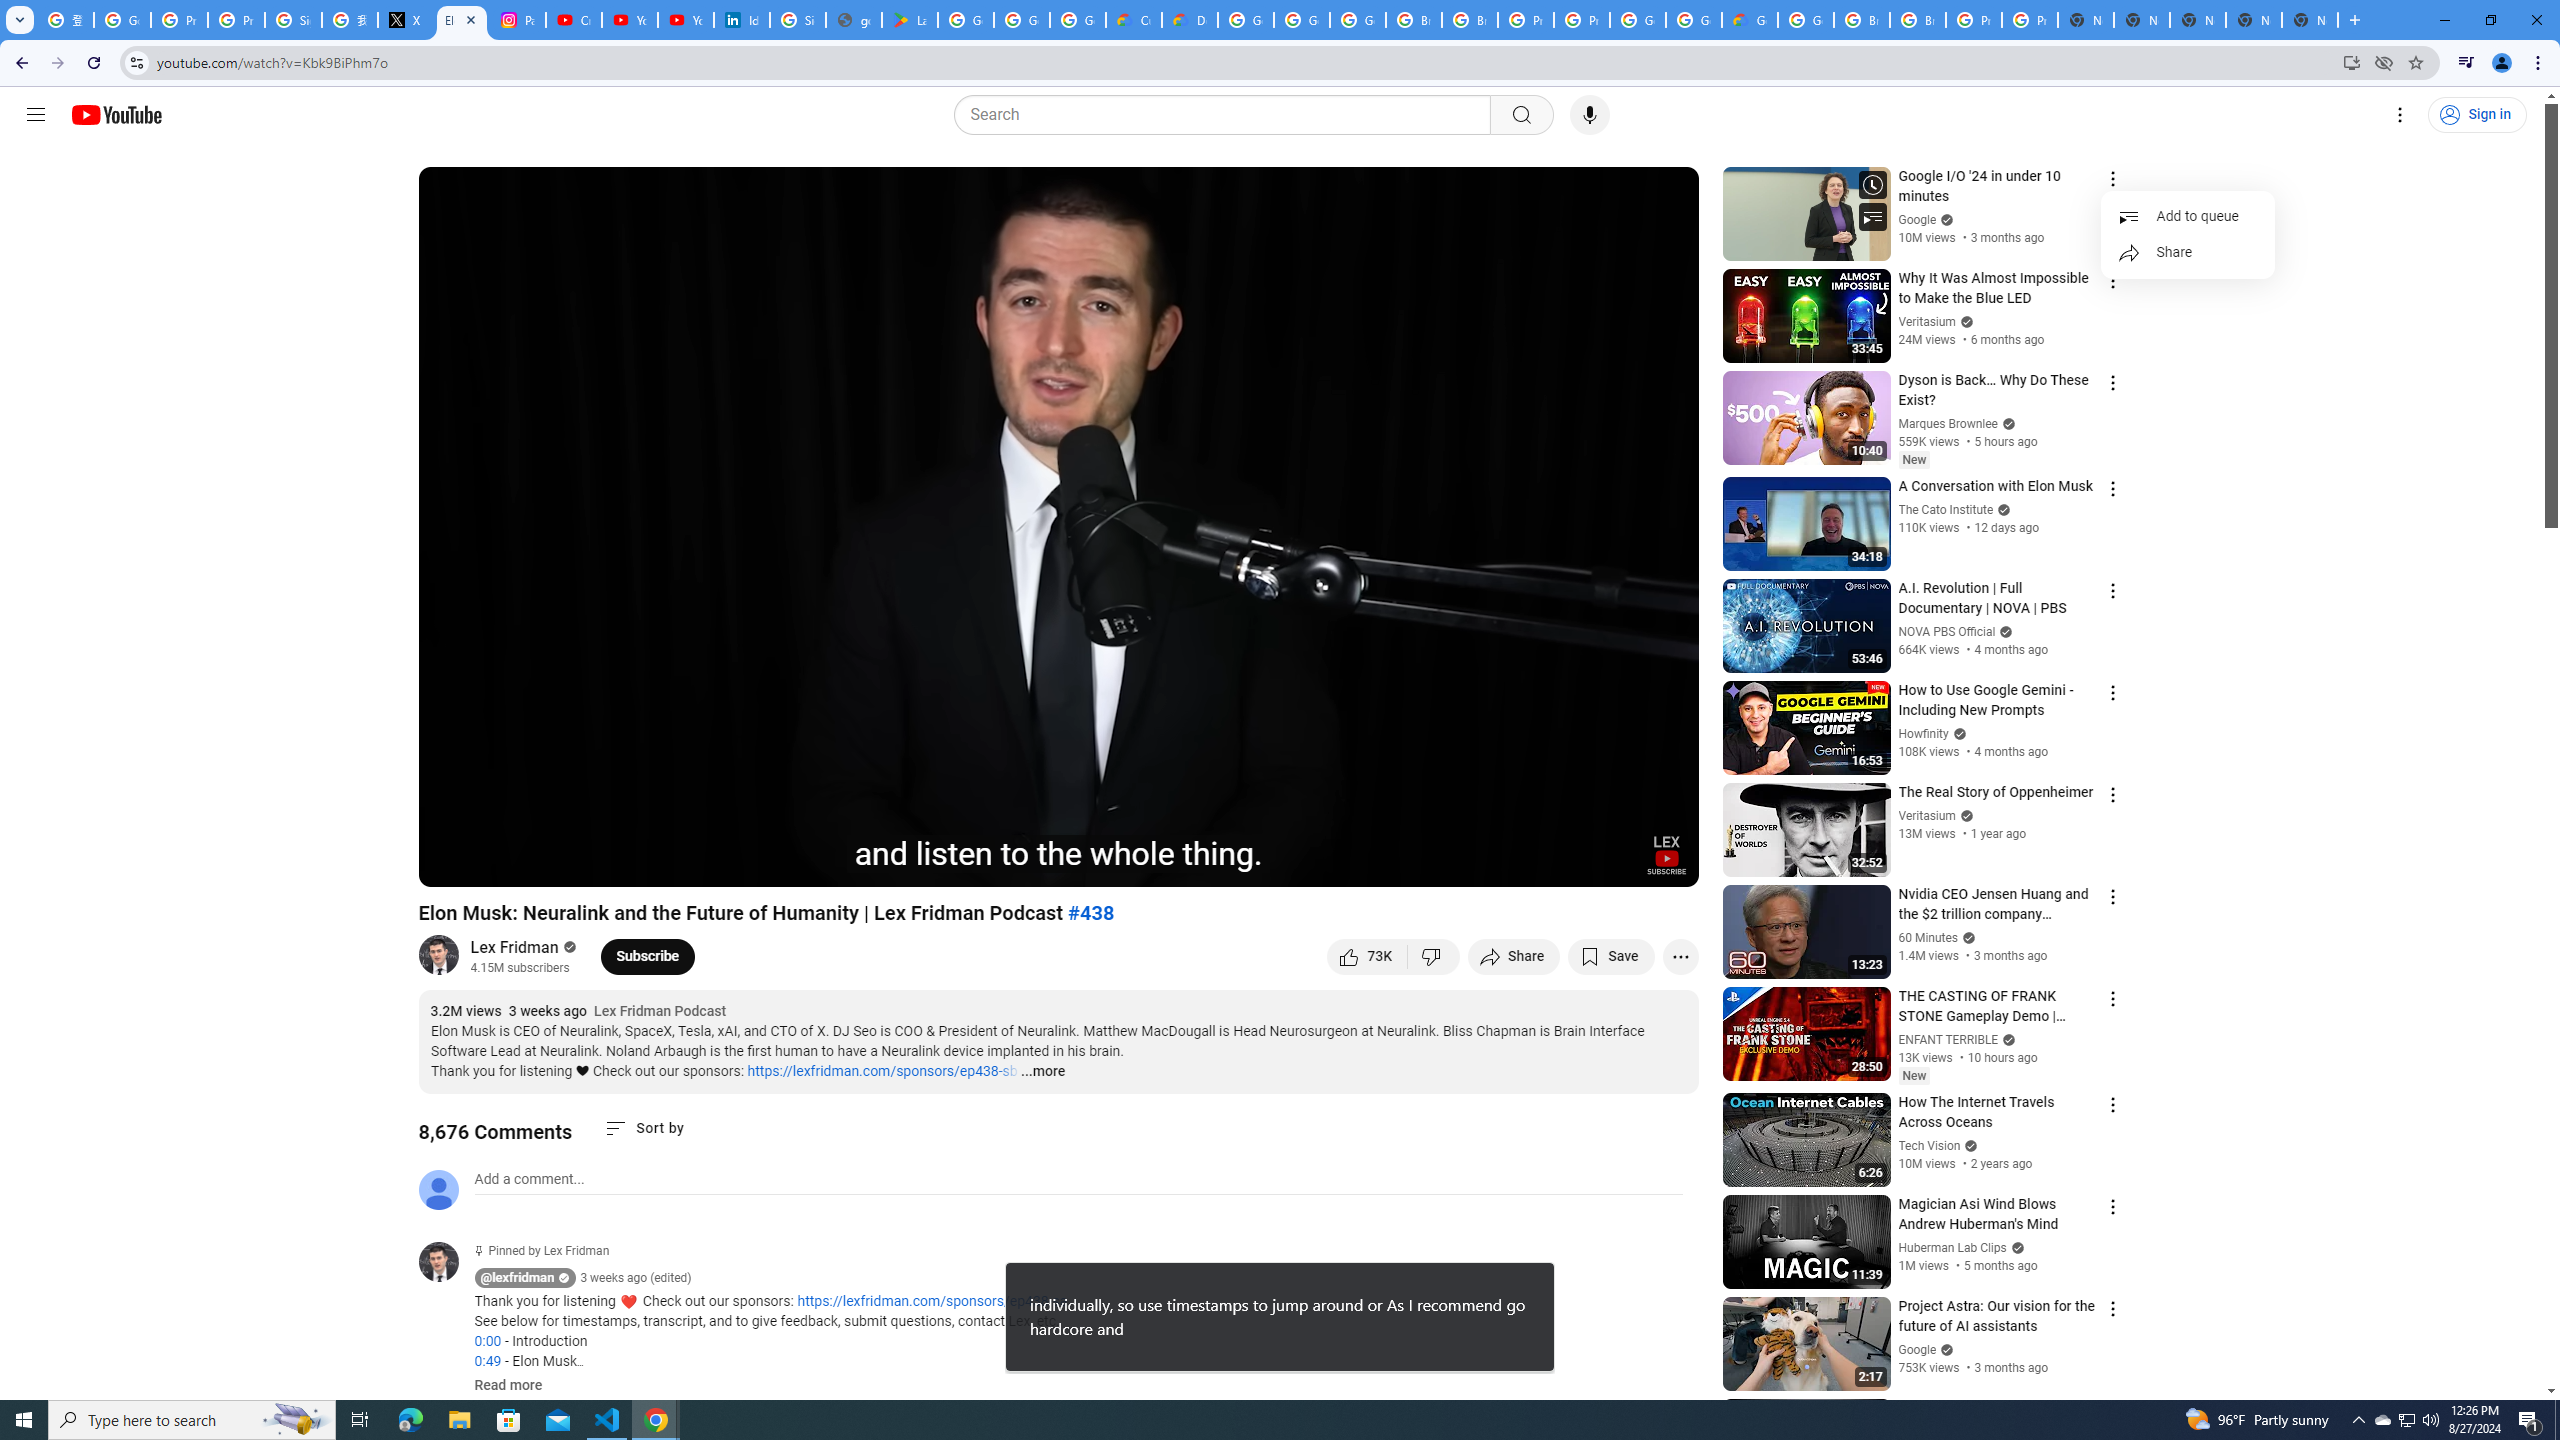 The width and height of the screenshot is (2560, 1440). What do you see at coordinates (516, 948) in the screenshot?
I see `Lex Fridman` at bounding box center [516, 948].